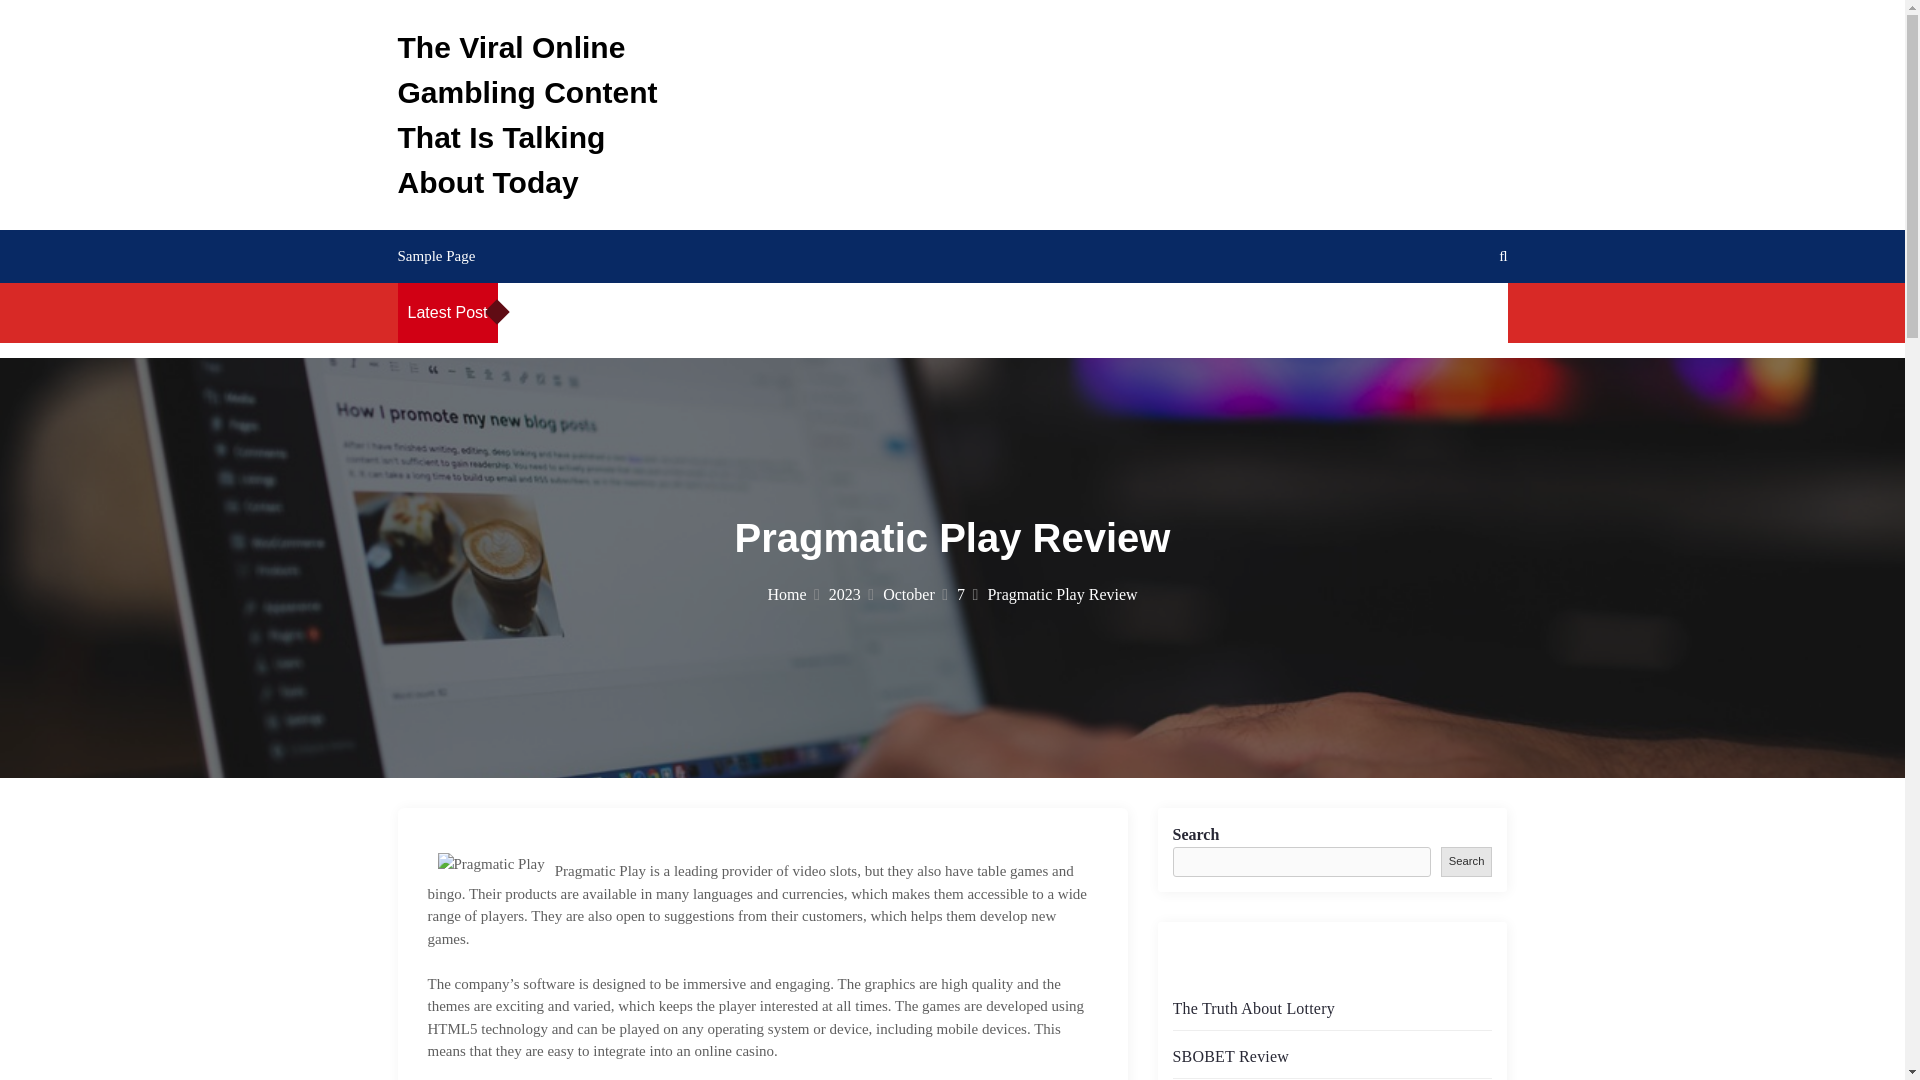 The width and height of the screenshot is (1920, 1080). I want to click on SBOBET Review, so click(1230, 1056).